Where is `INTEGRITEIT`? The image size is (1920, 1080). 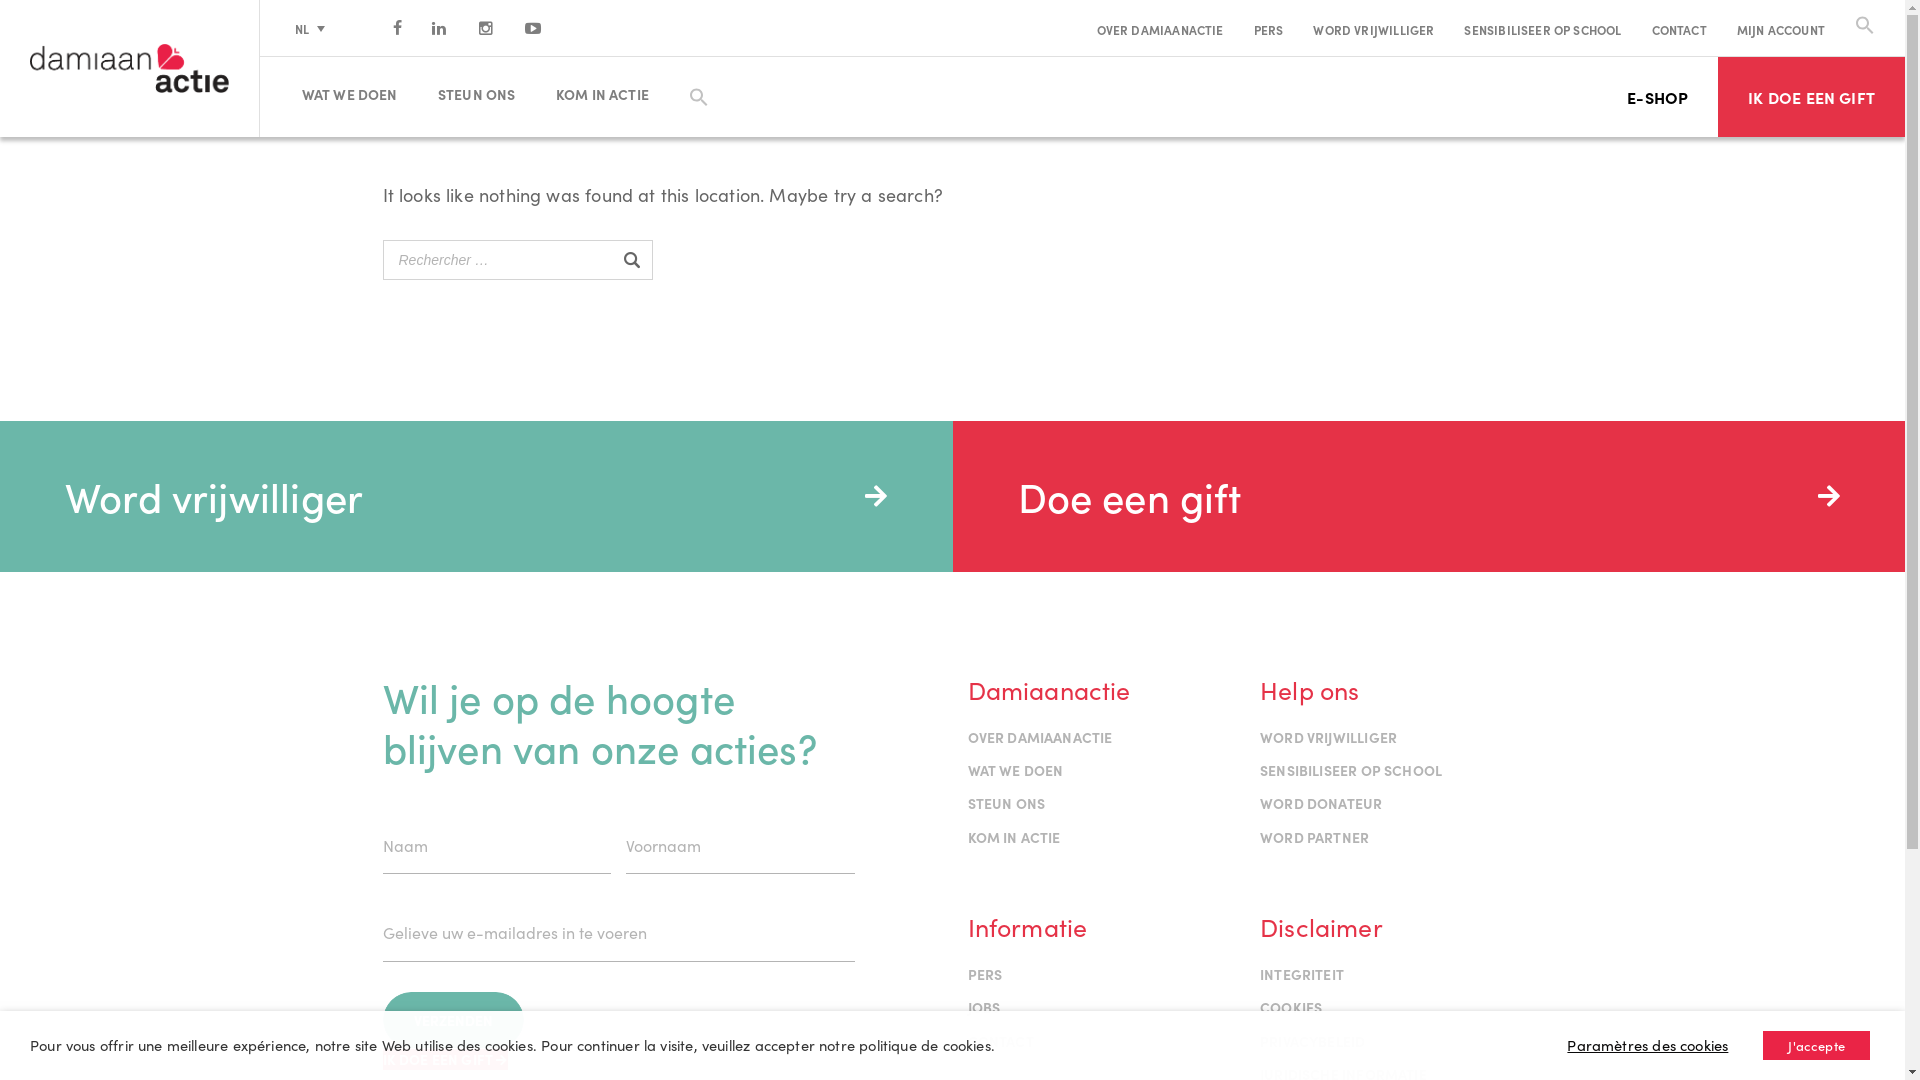
INTEGRITEIT is located at coordinates (1302, 974).